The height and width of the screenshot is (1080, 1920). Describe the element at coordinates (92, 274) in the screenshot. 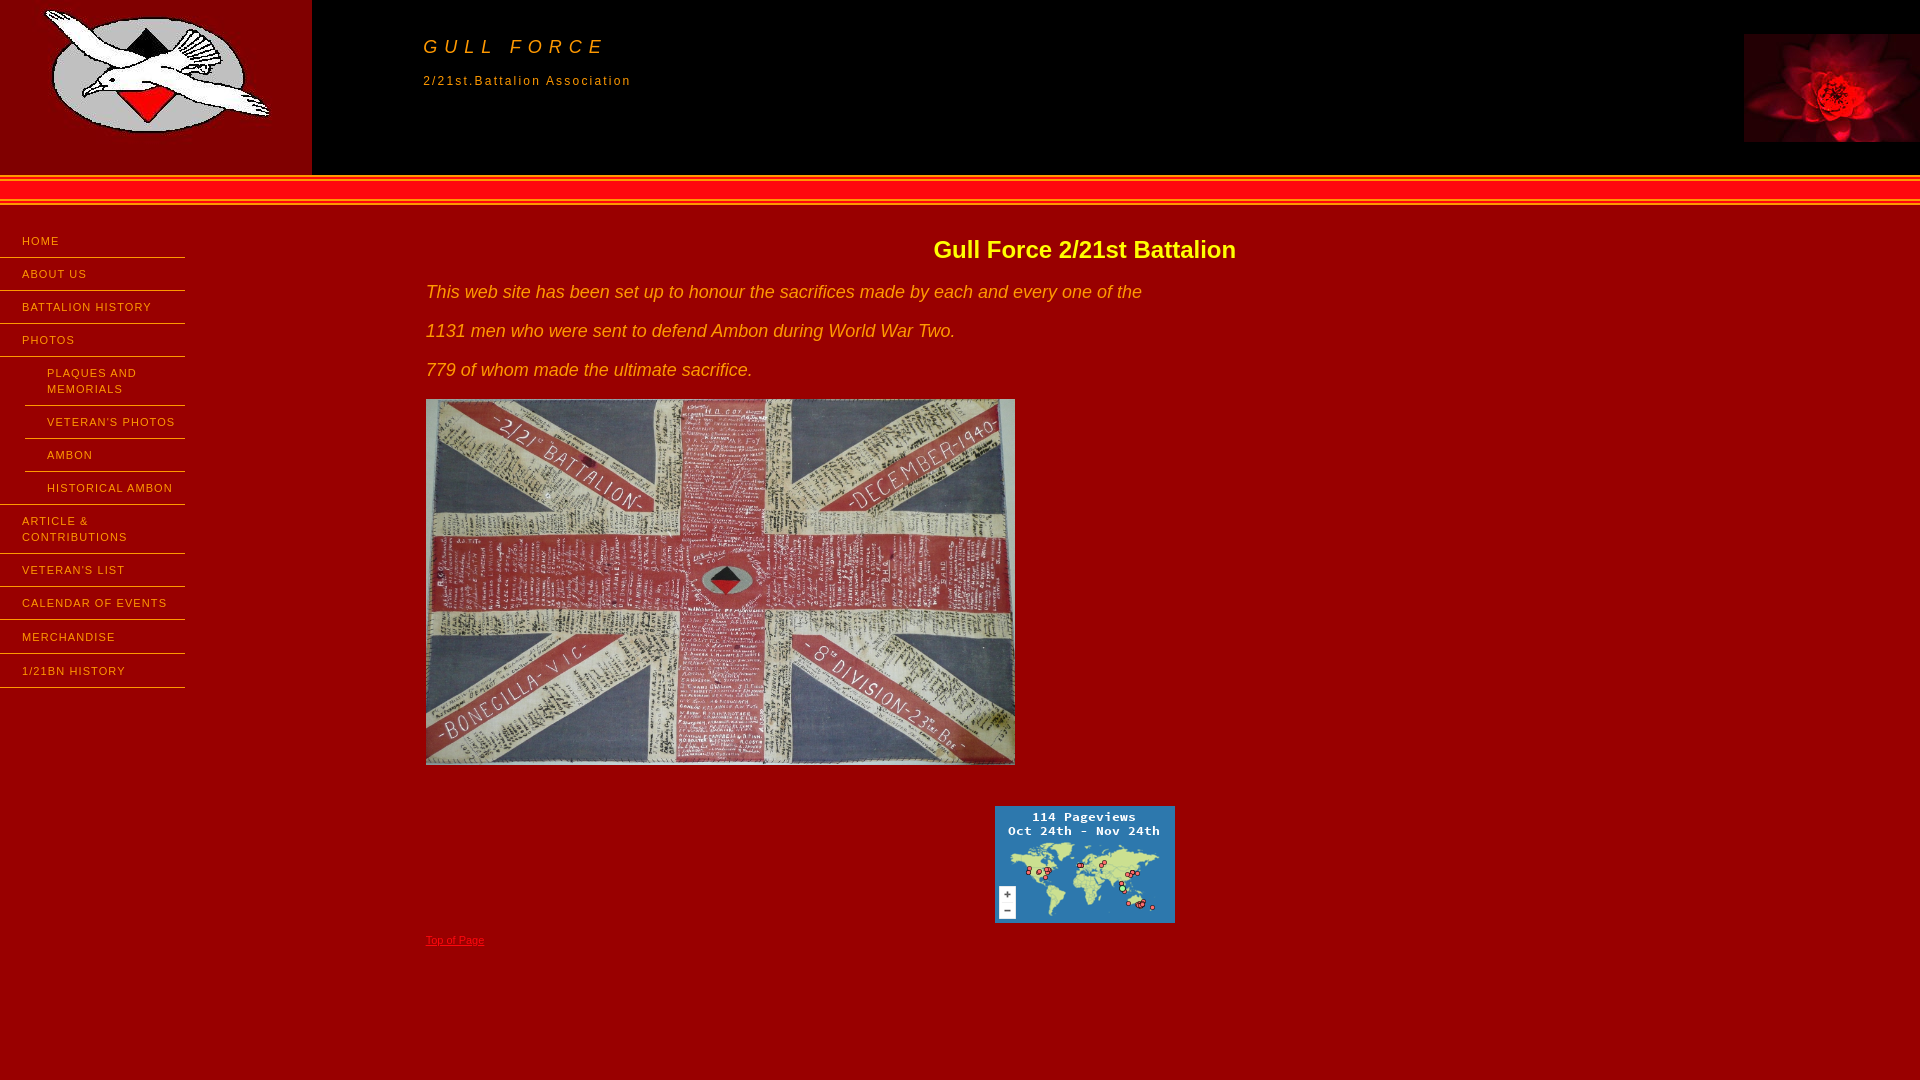

I see `ABOUT US` at that location.